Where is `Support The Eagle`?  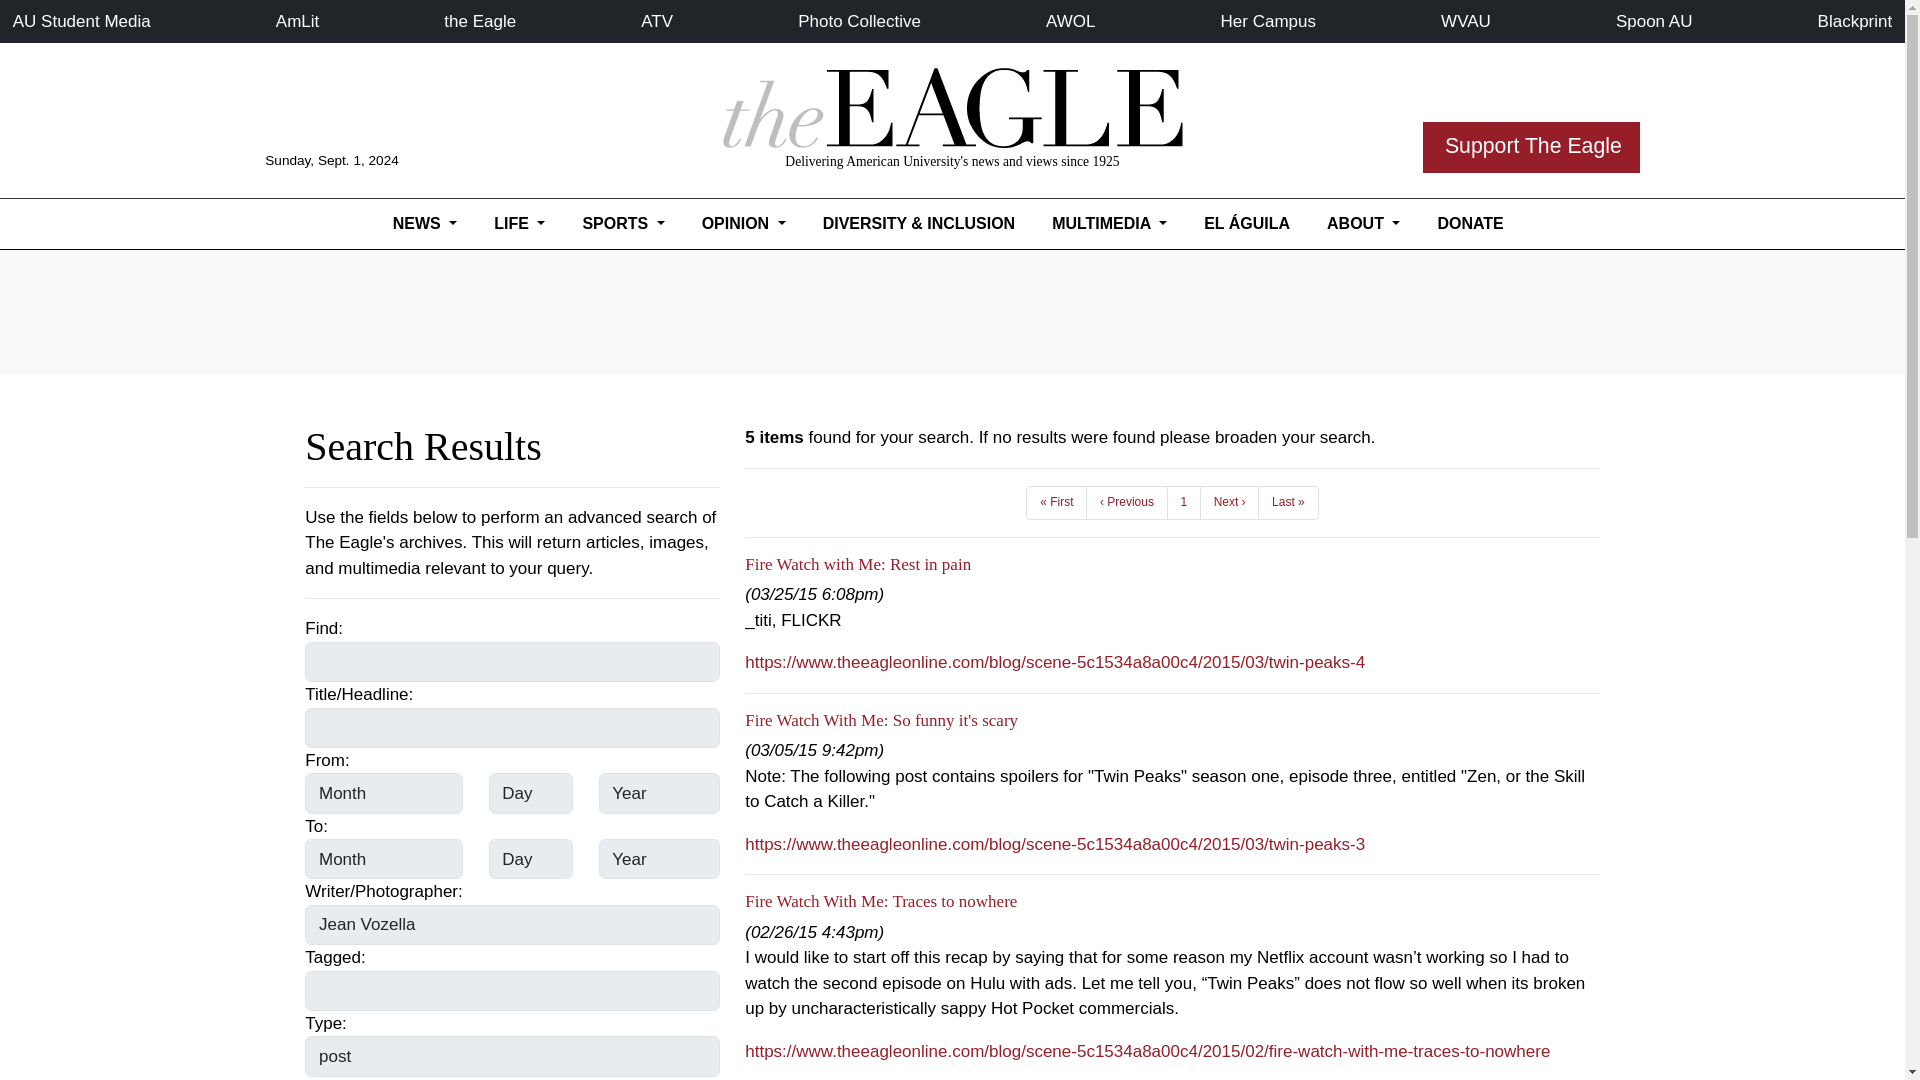
Support The Eagle is located at coordinates (1530, 147).